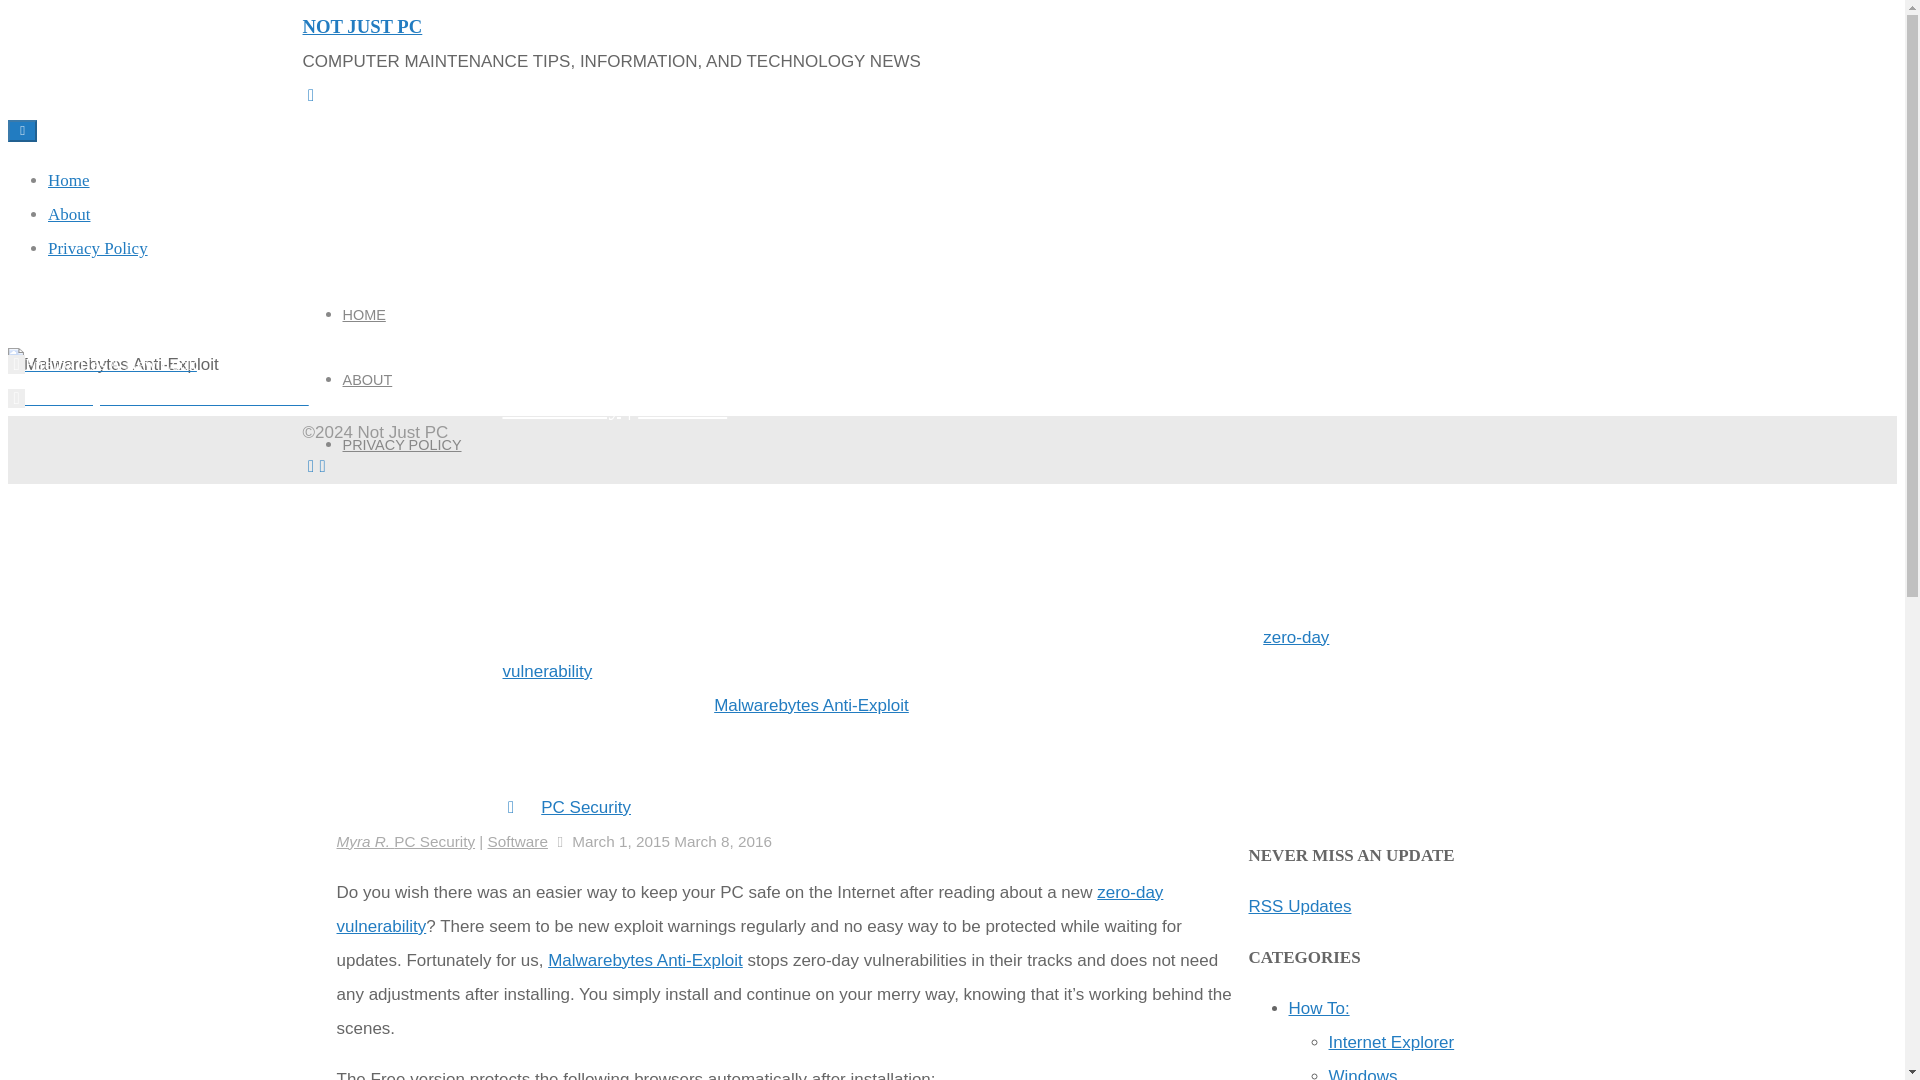  I want to click on PC Security, so click(560, 406).